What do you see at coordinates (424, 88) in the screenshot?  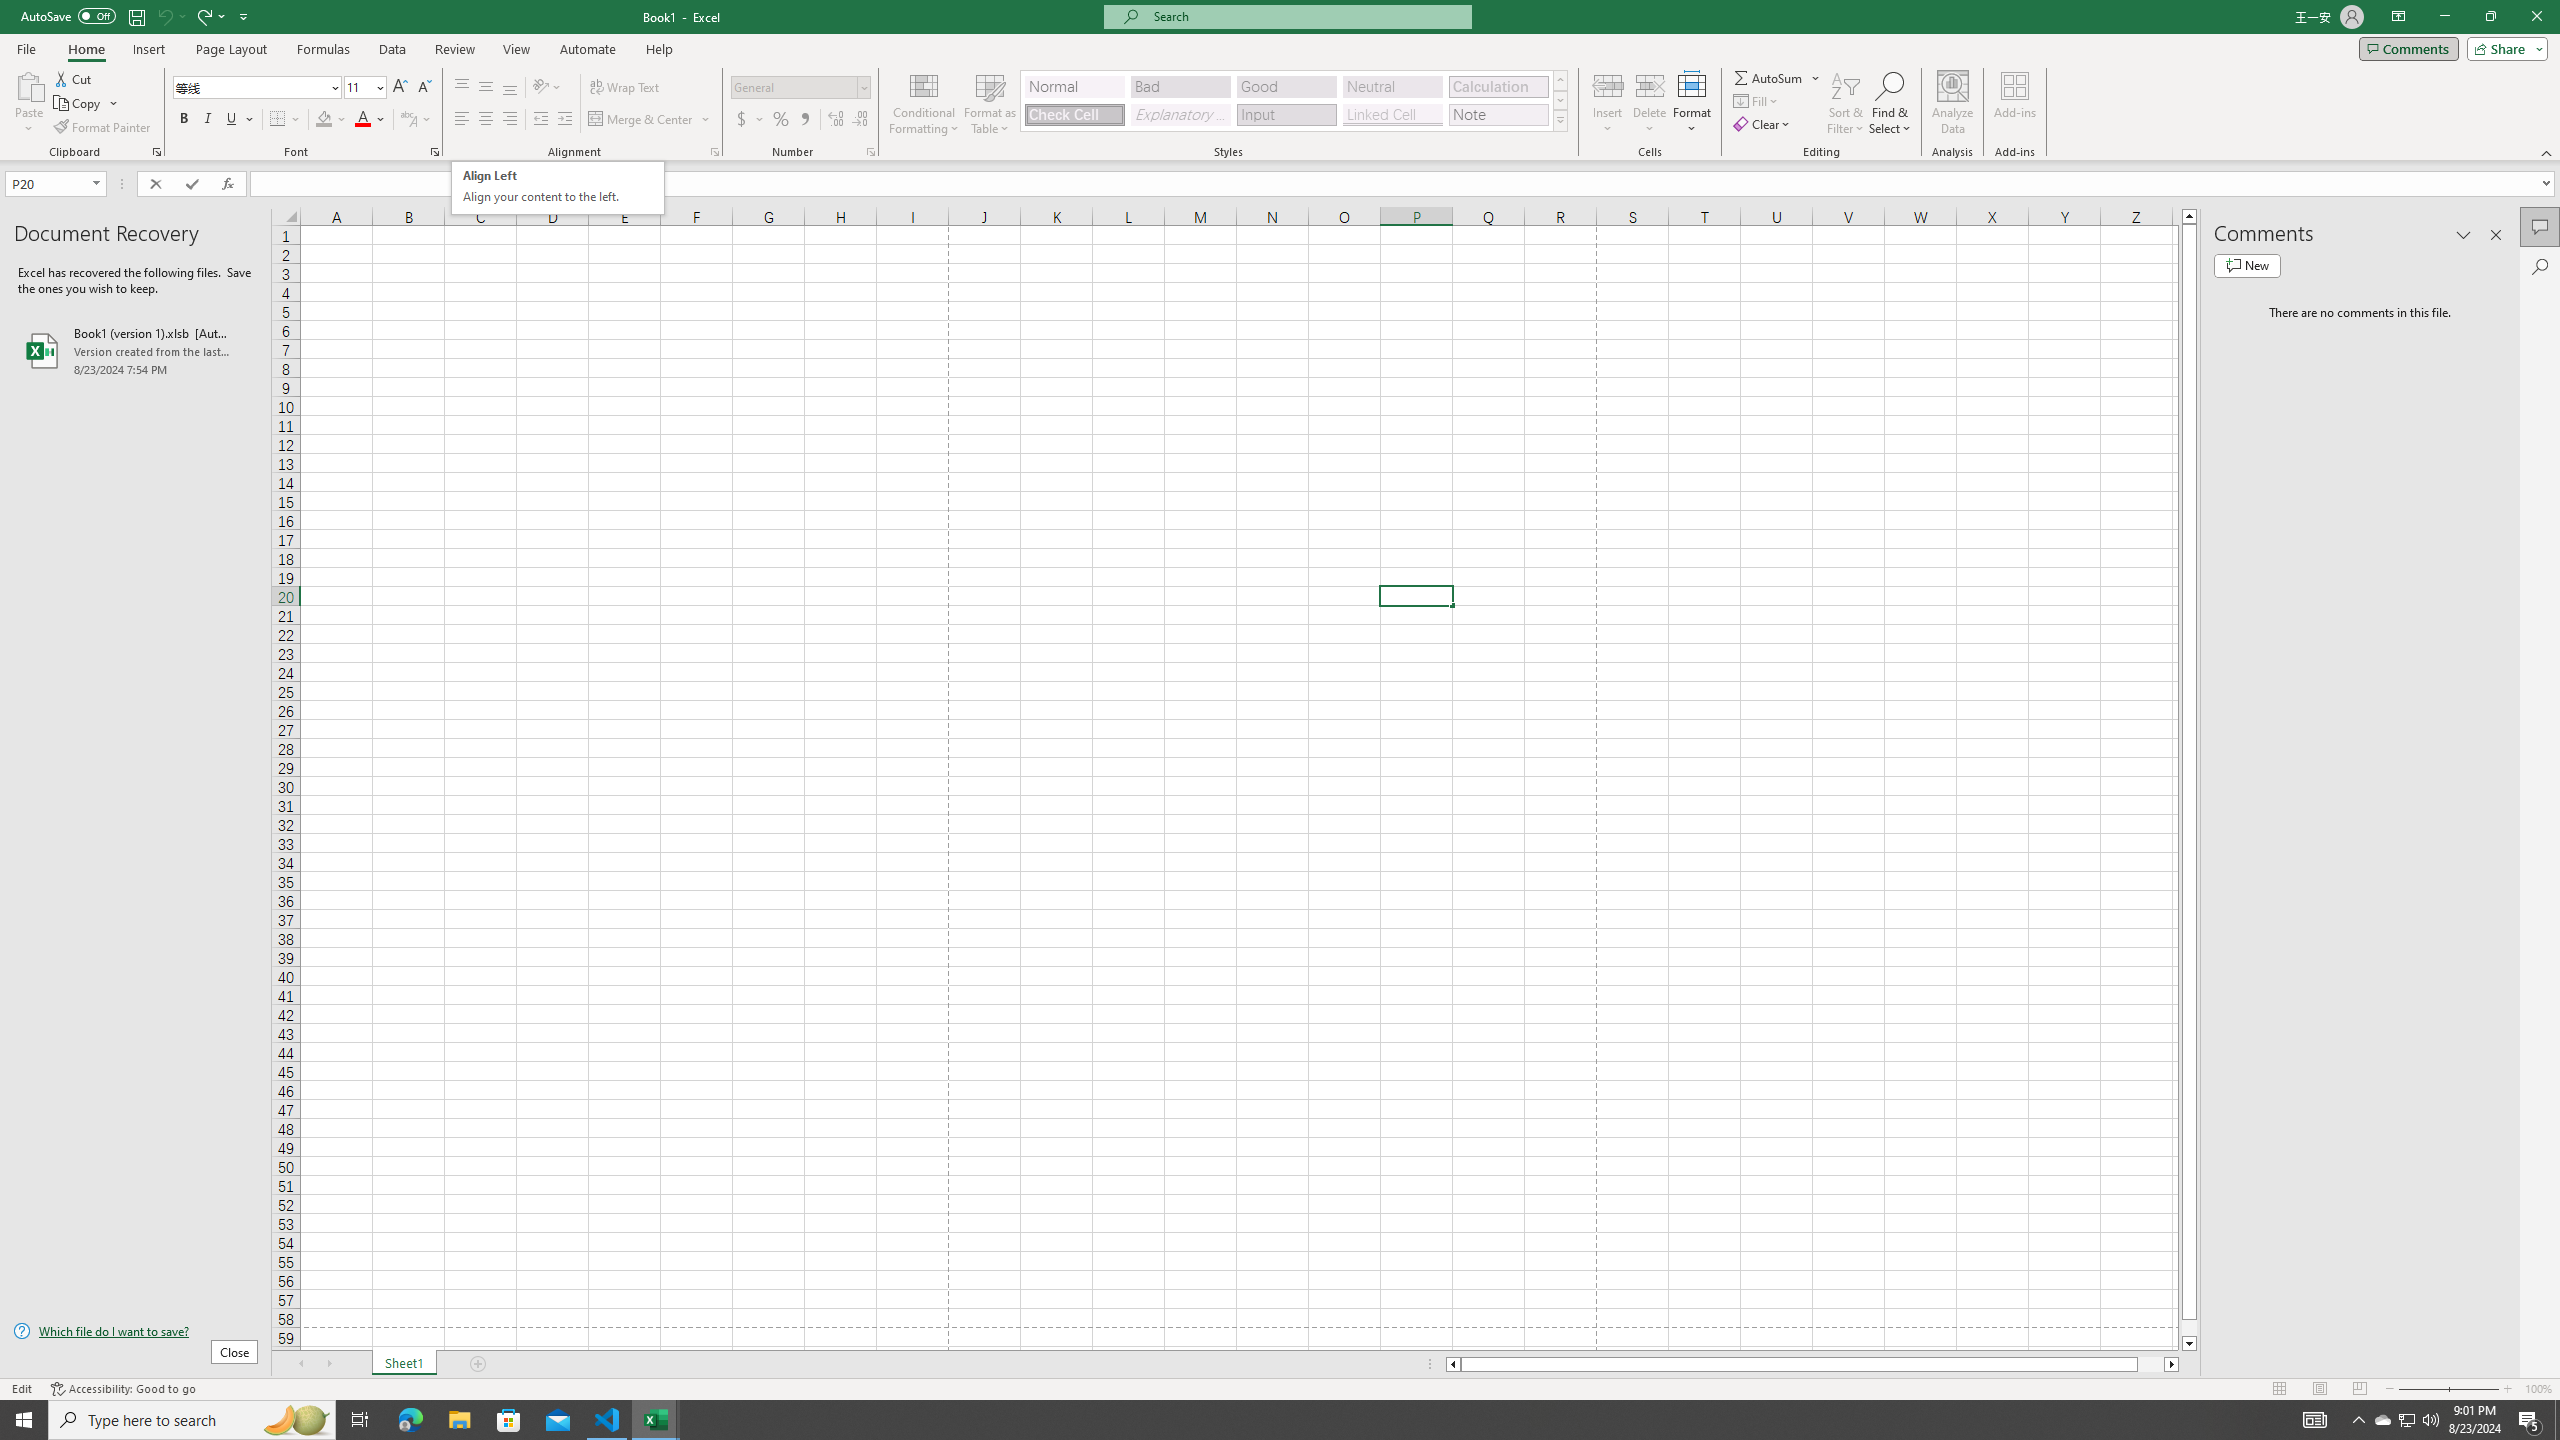 I see `Decrease Font Size` at bounding box center [424, 88].